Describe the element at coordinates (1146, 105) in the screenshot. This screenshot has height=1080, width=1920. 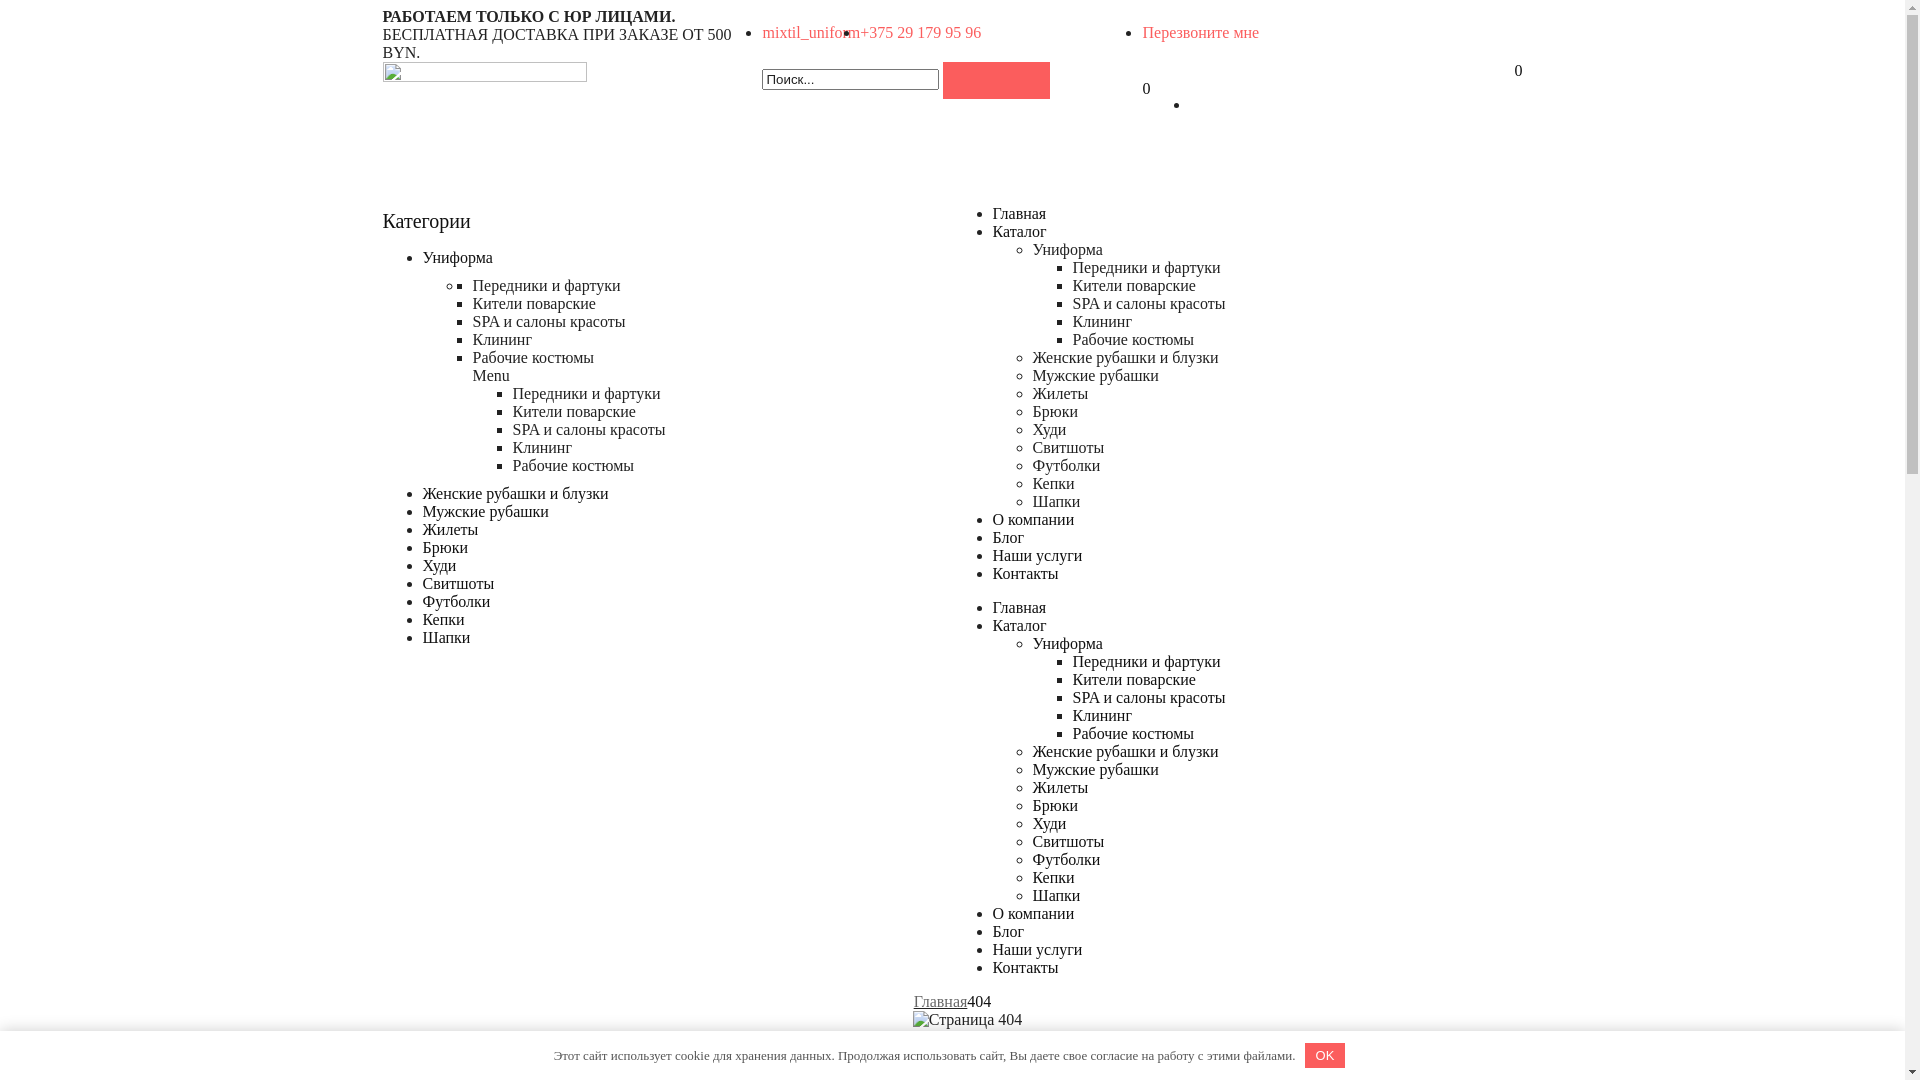
I see `0` at that location.